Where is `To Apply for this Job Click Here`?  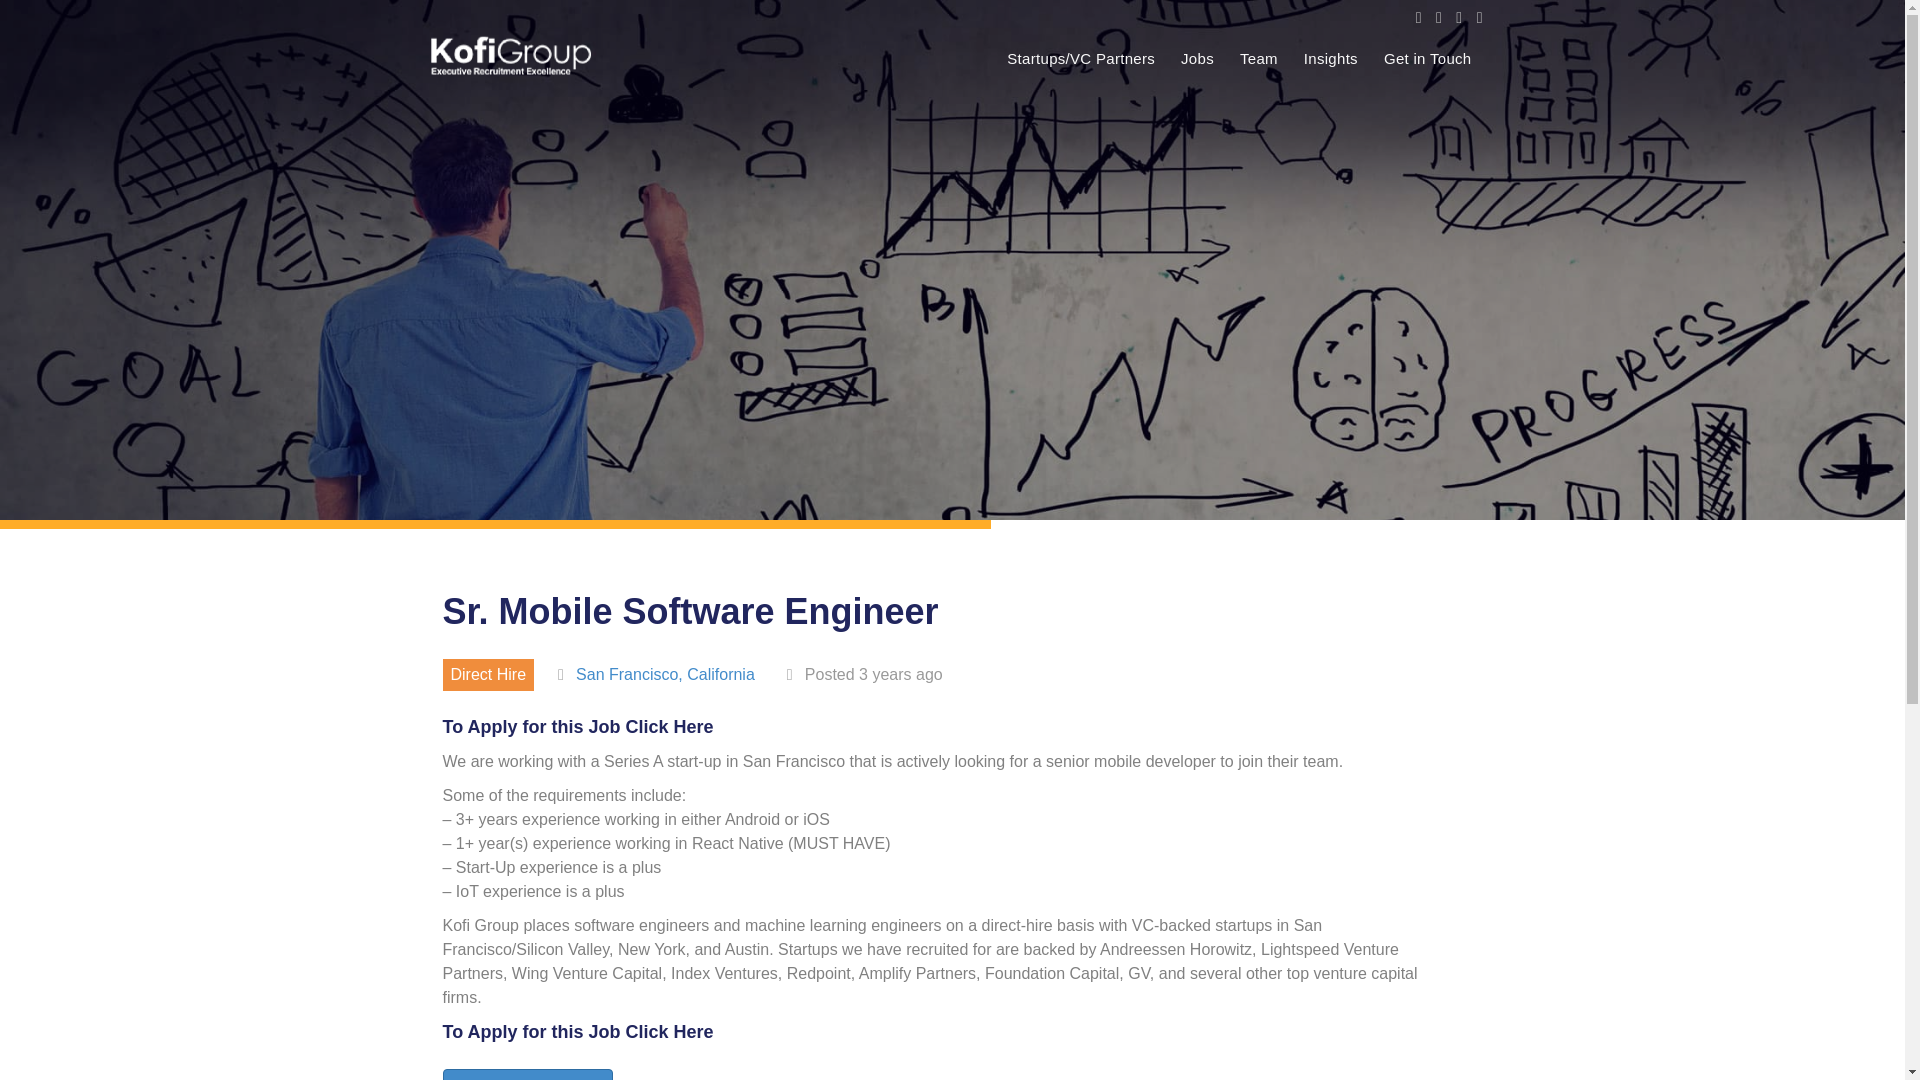
To Apply for this Job Click Here is located at coordinates (576, 1032).